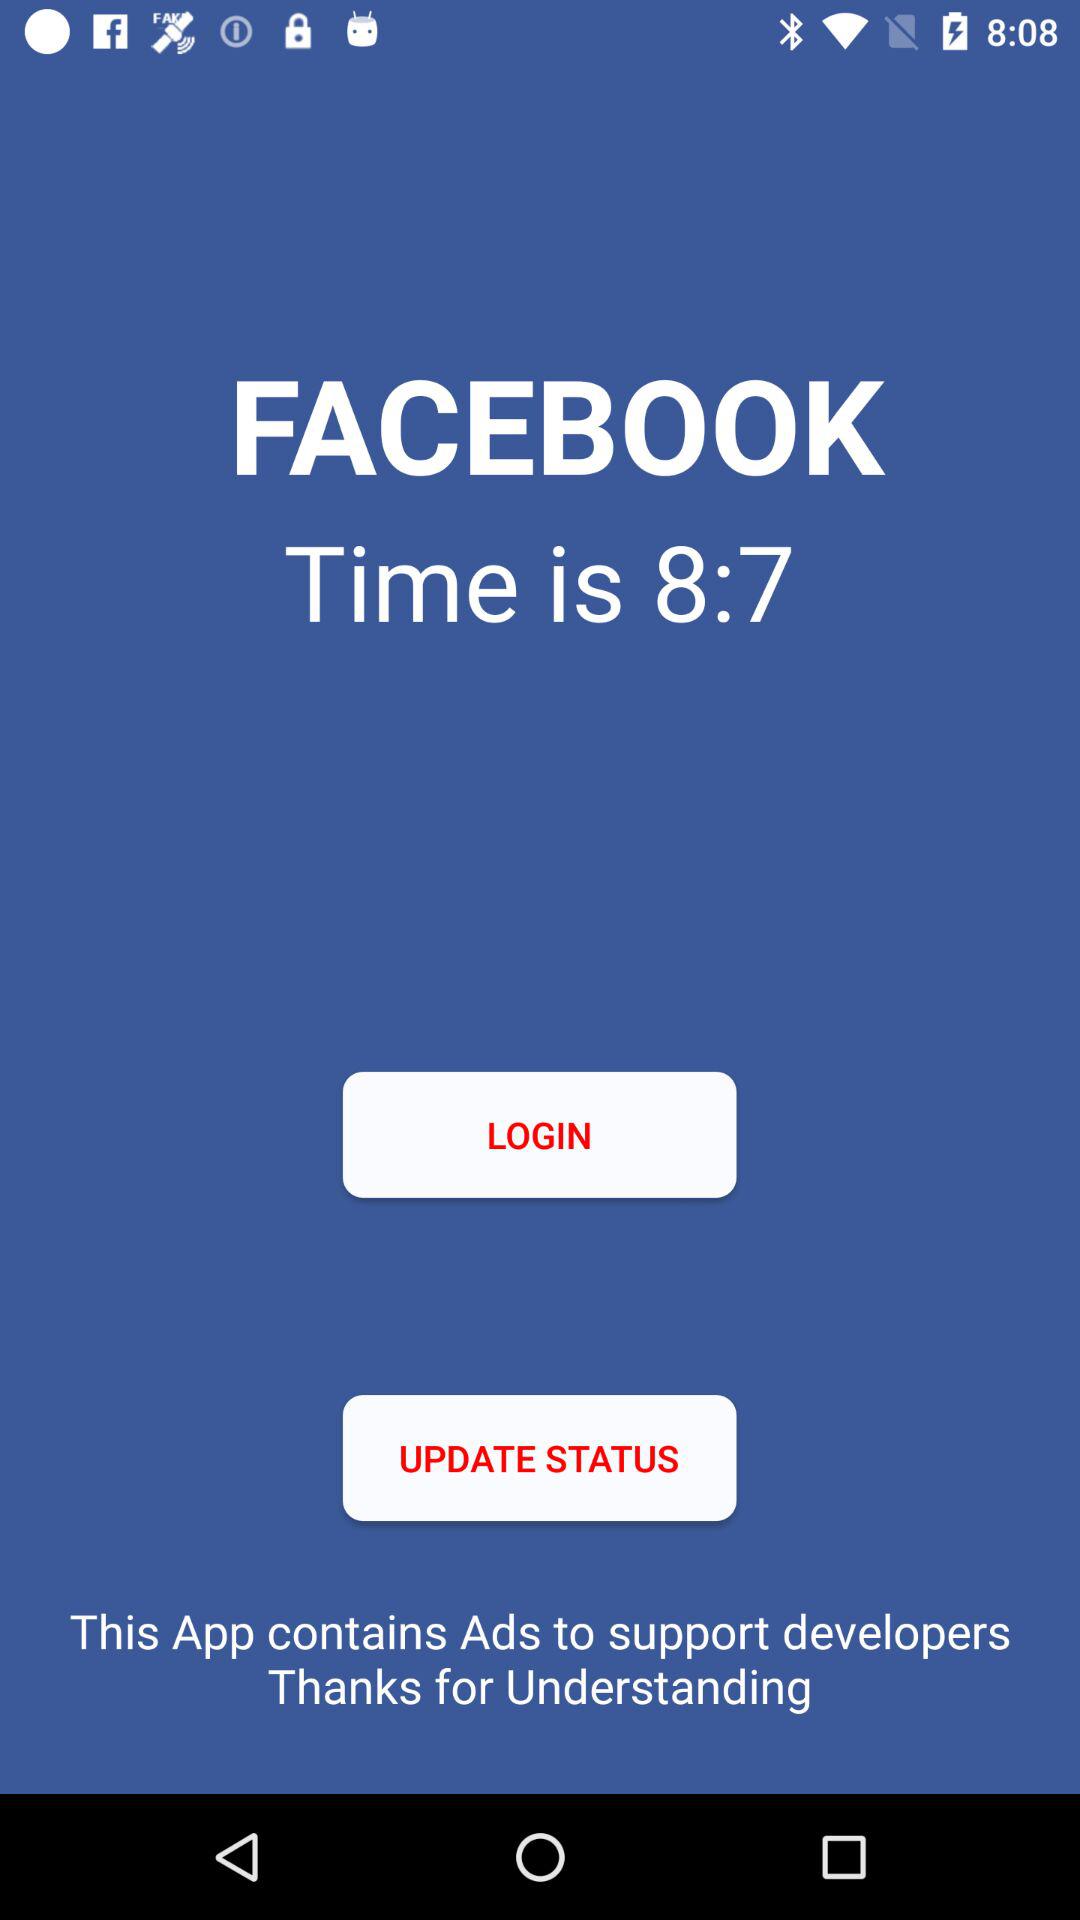 Image resolution: width=1080 pixels, height=1920 pixels. I want to click on flip until update status, so click(539, 1458).